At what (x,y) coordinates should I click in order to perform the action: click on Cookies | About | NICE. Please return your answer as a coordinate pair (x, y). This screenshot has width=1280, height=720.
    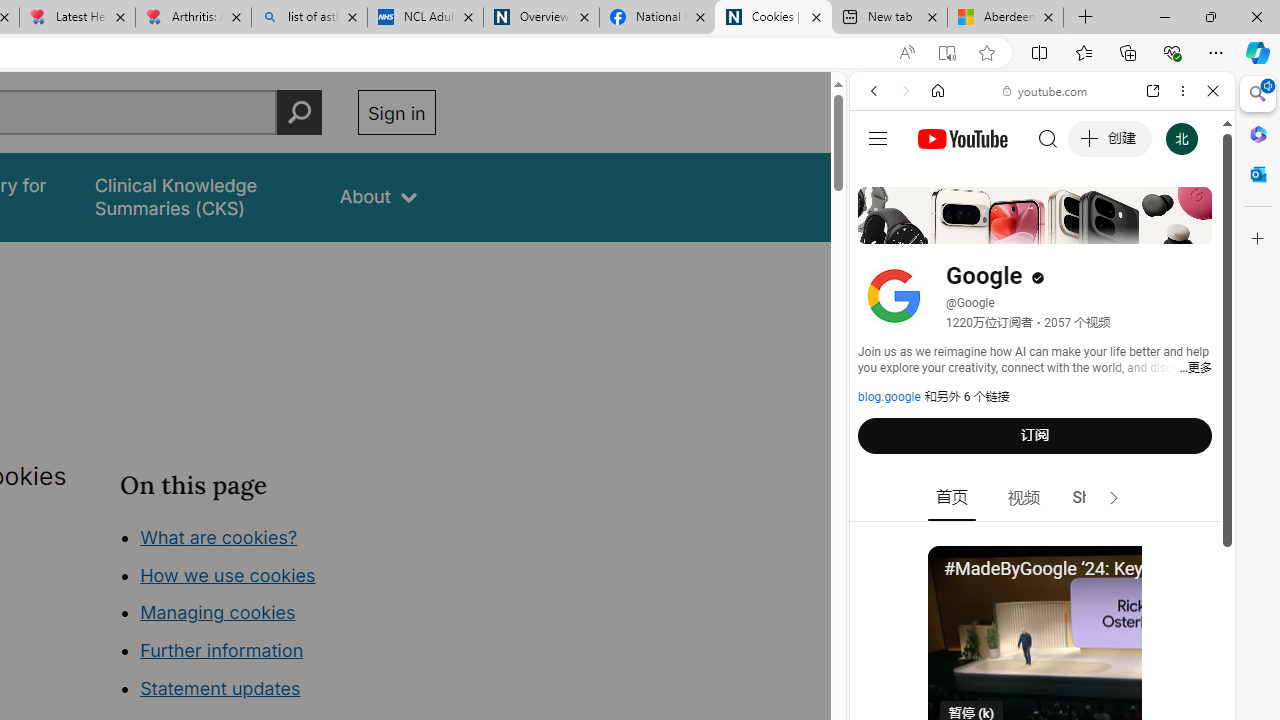
    Looking at the image, I should click on (772, 18).